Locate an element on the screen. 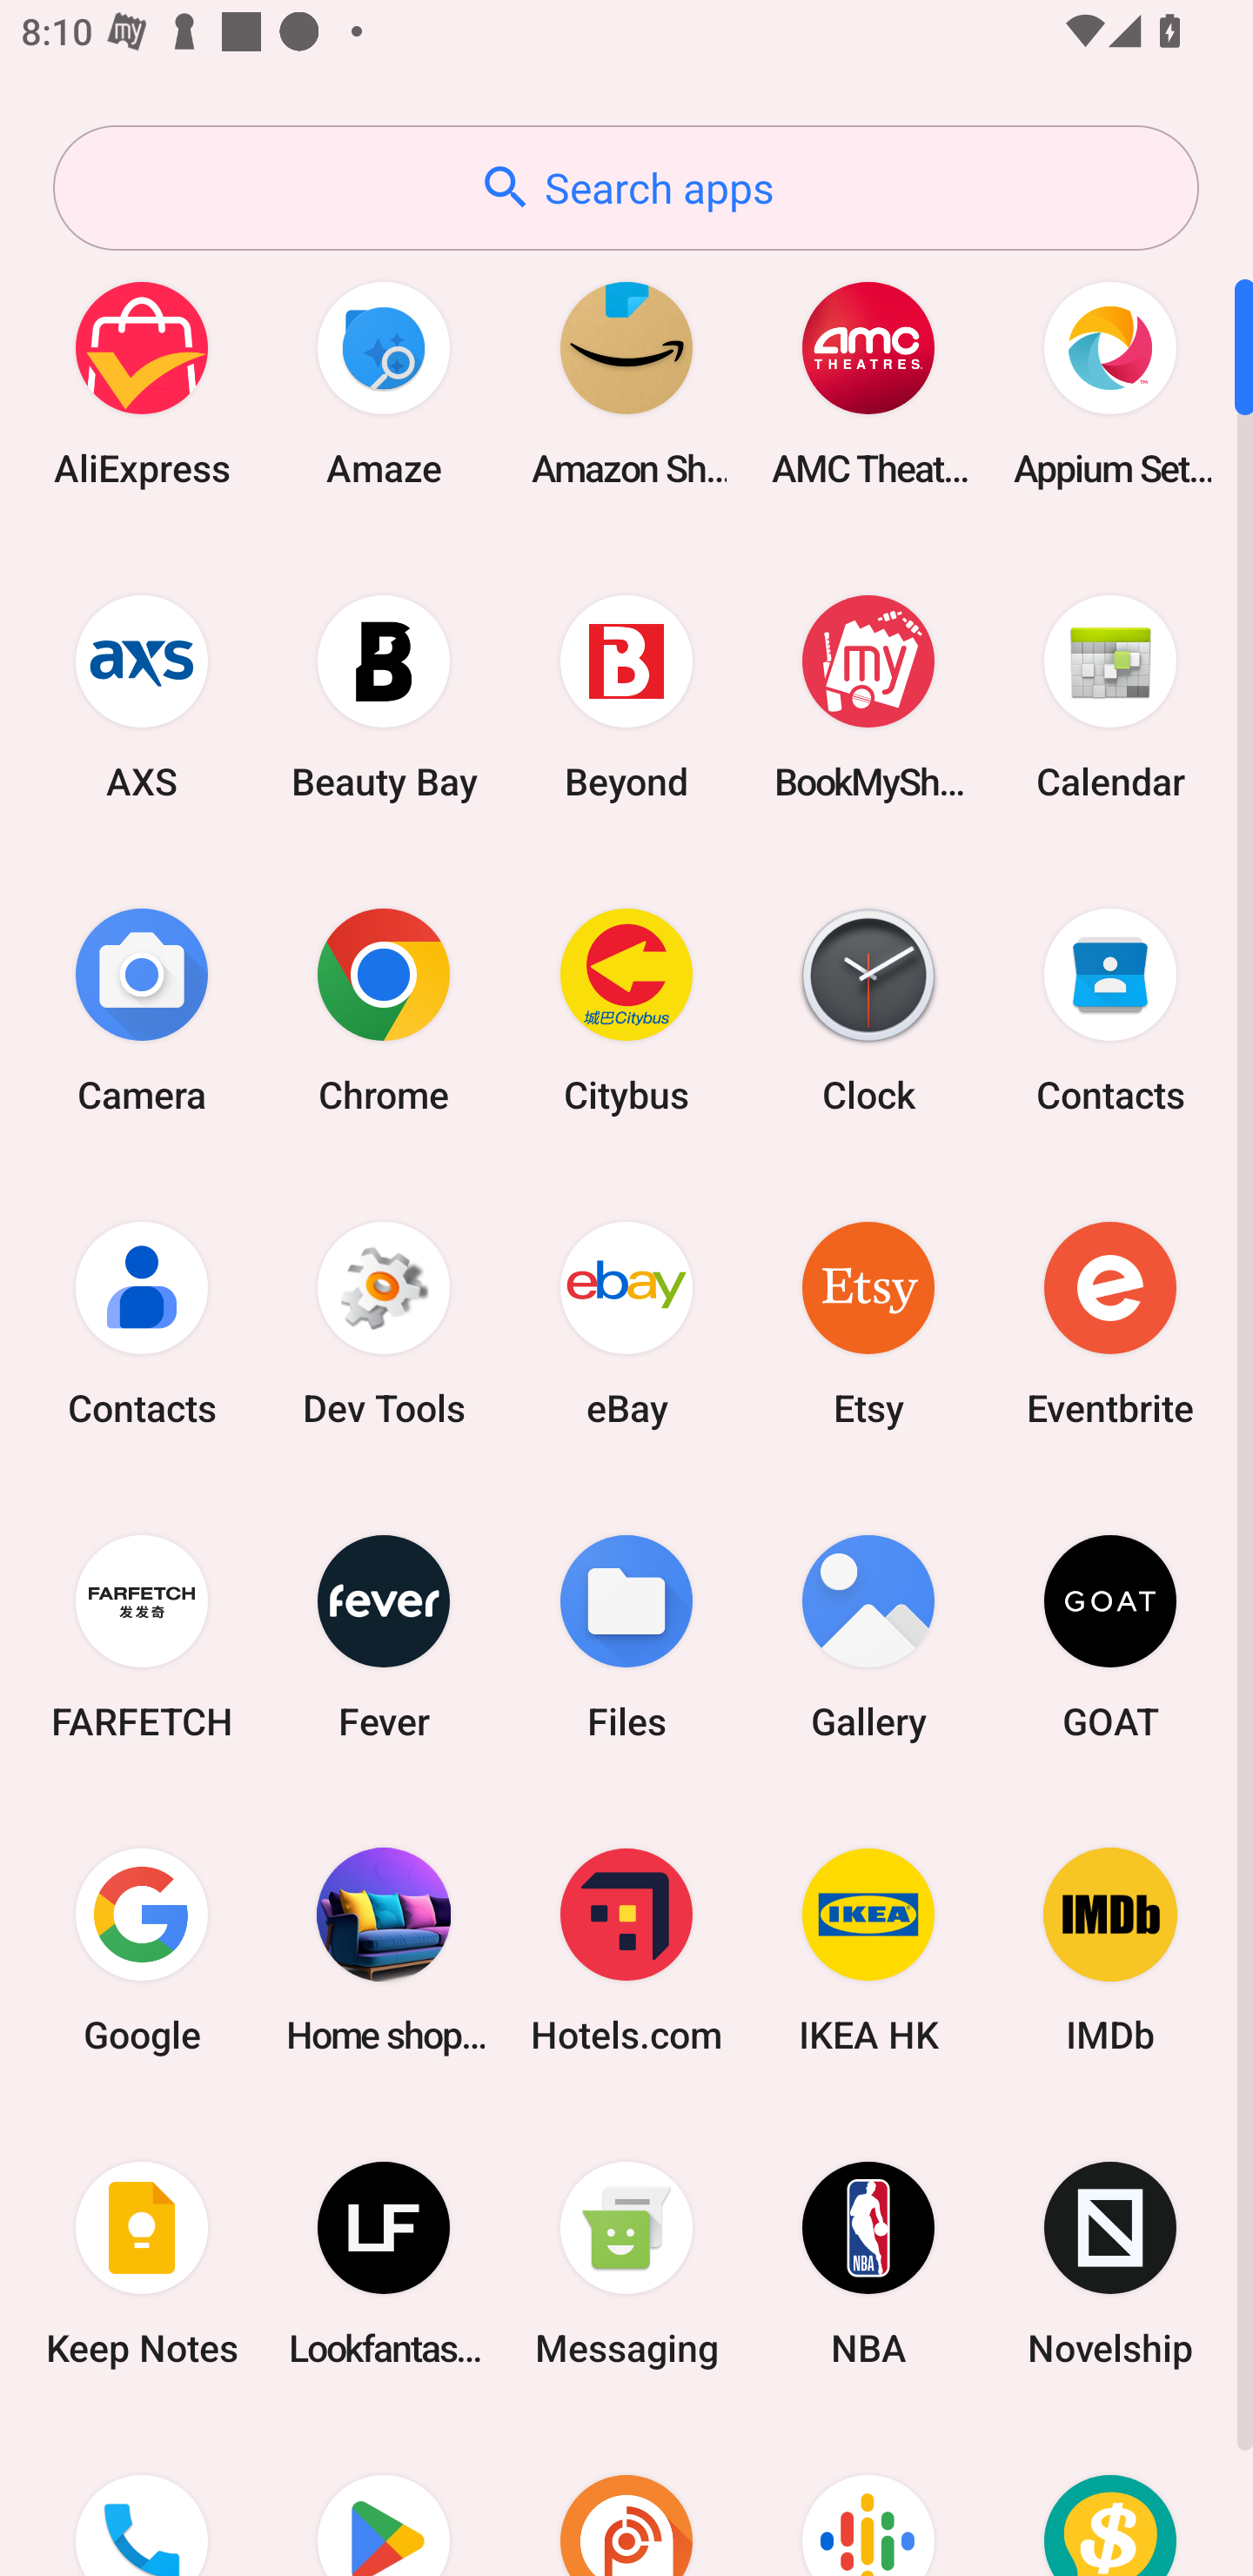 This screenshot has height=2576, width=1253. eBay is located at coordinates (626, 1323).